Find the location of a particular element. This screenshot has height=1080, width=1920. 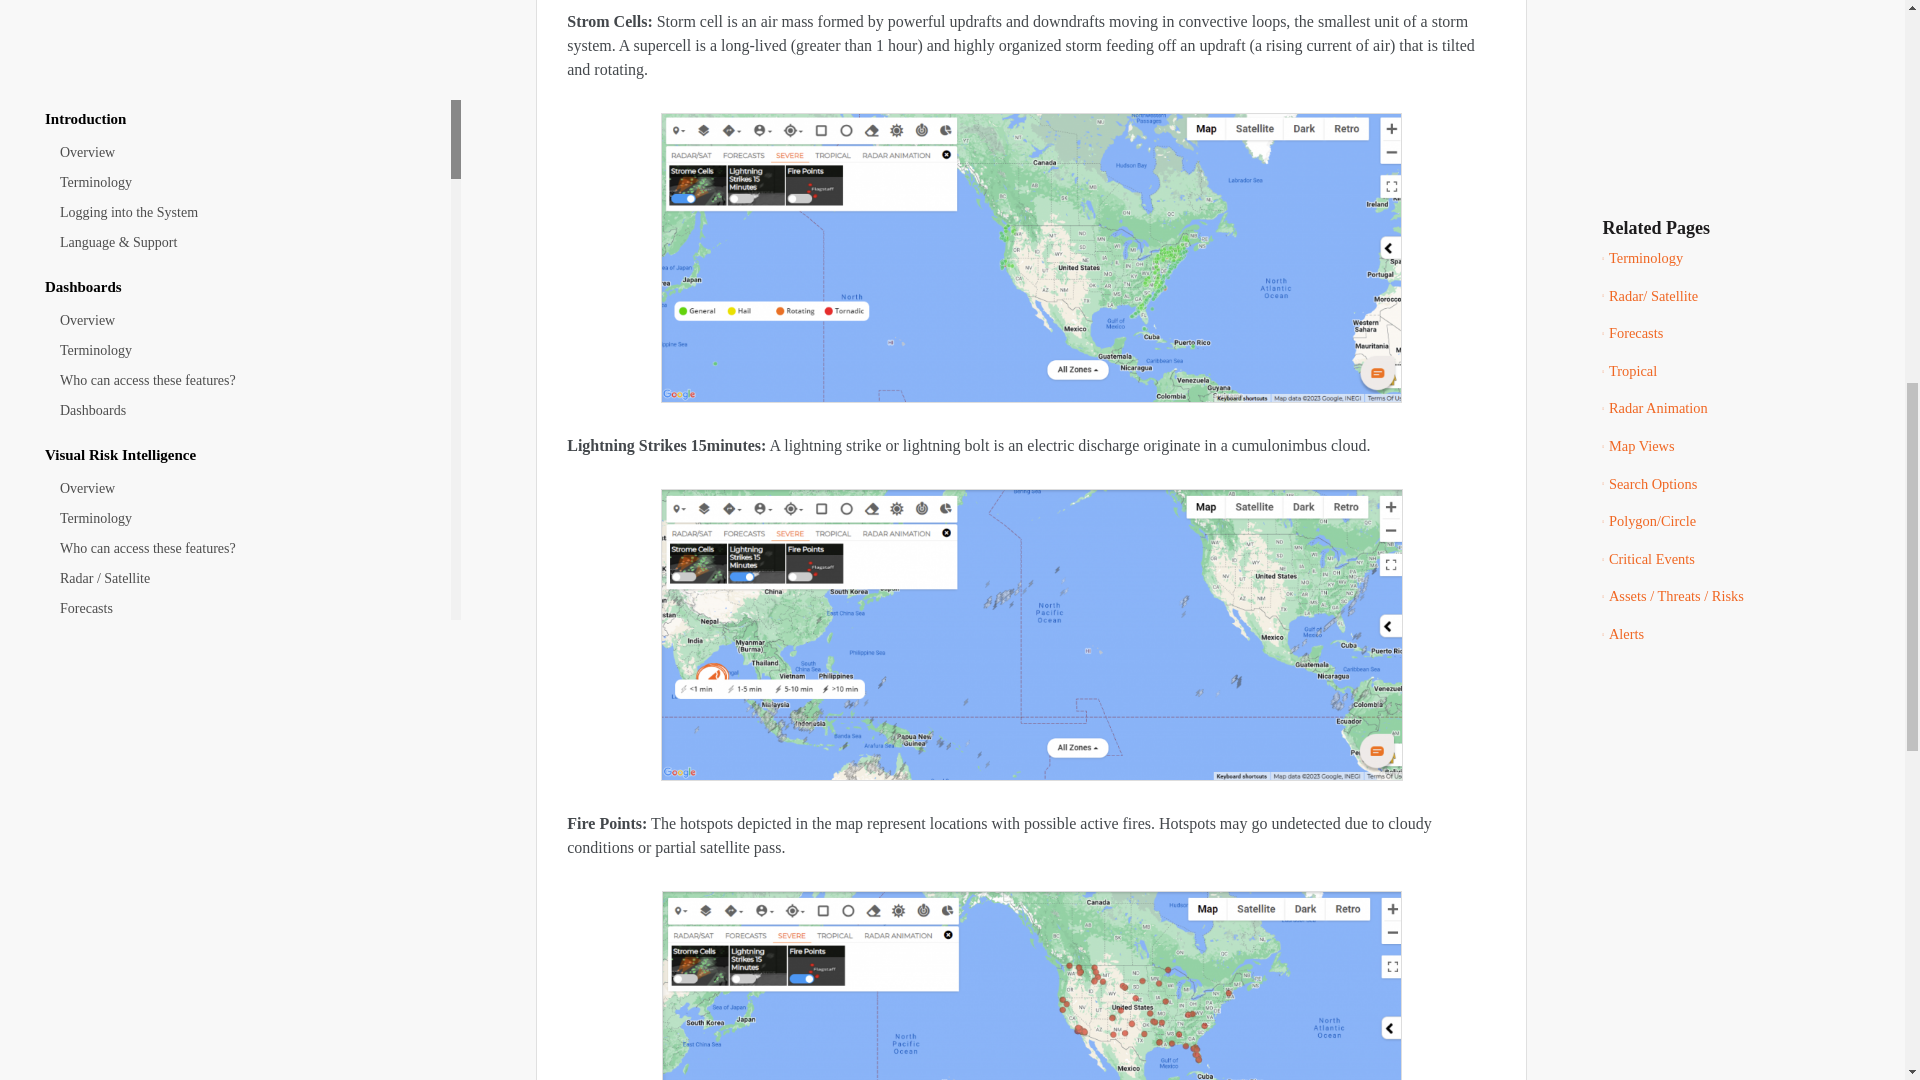

Tropical is located at coordinates (233, 130).